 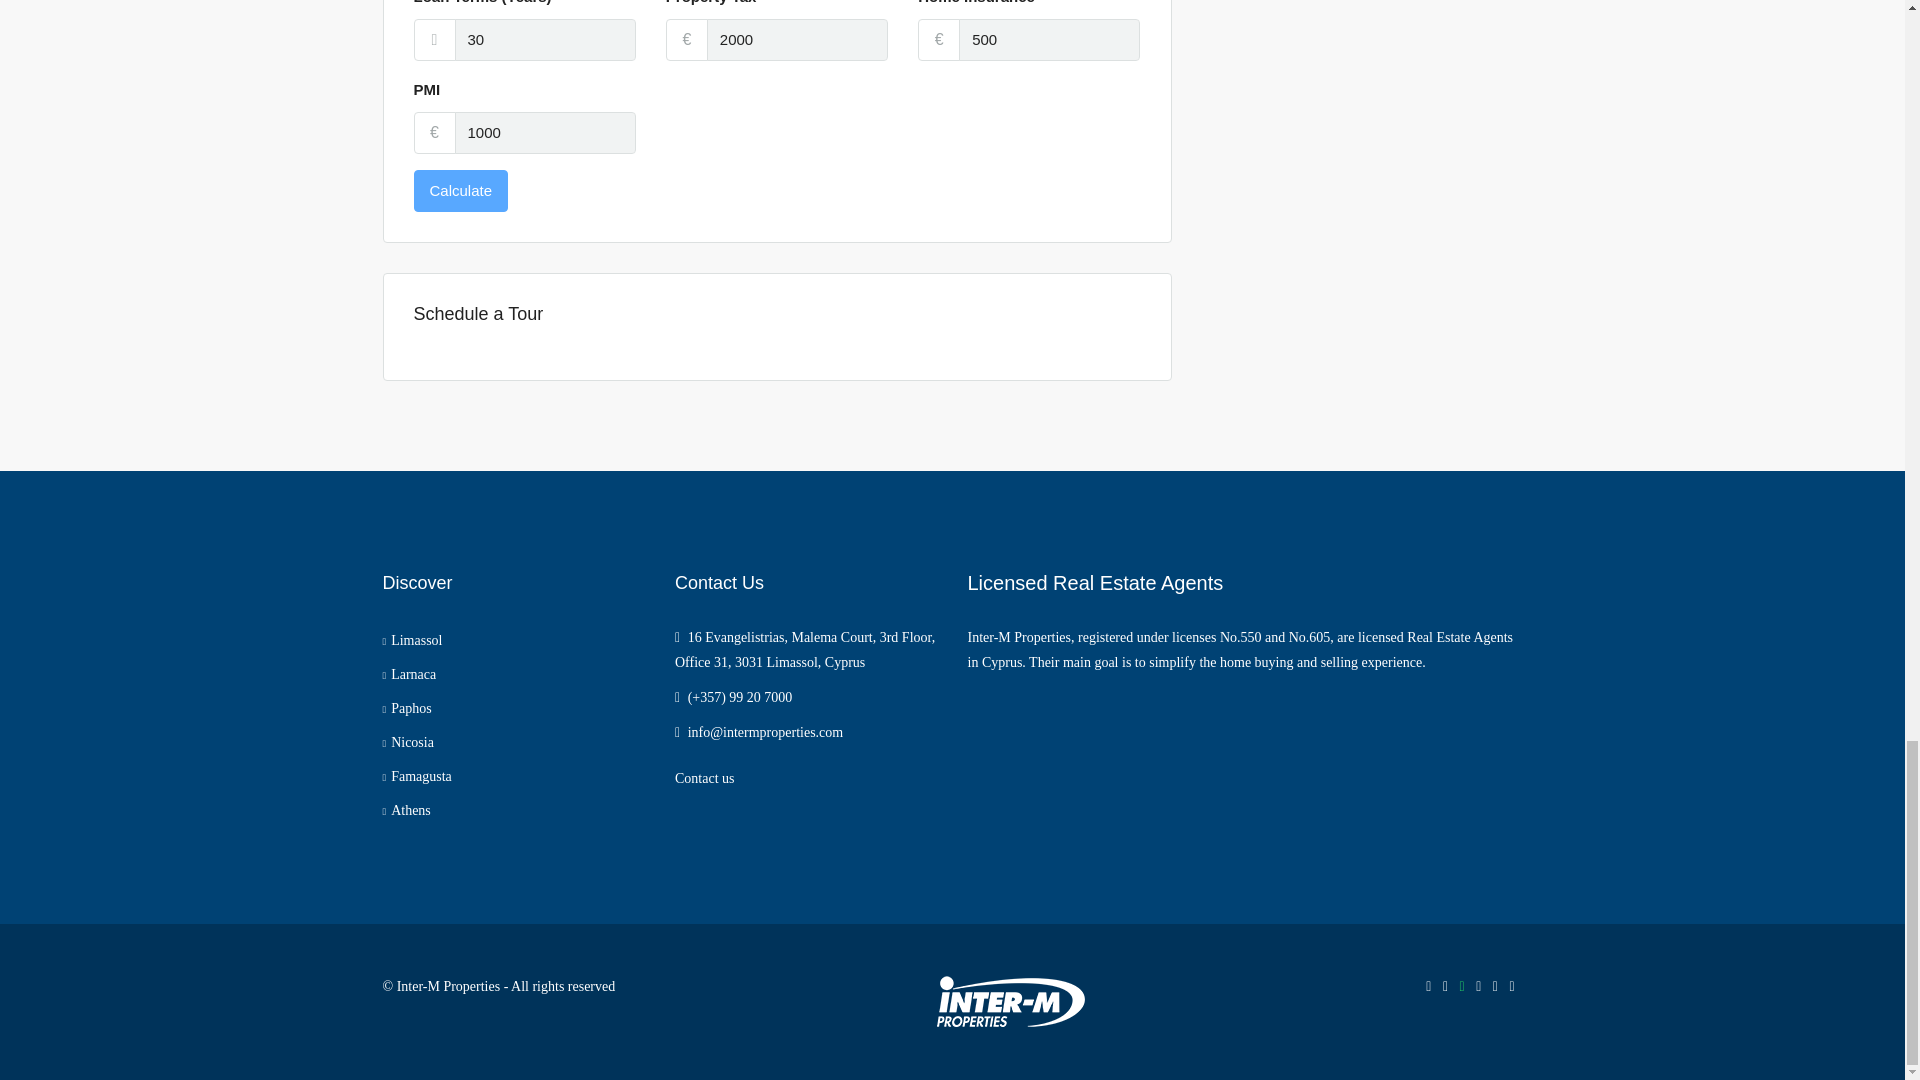 What do you see at coordinates (796, 40) in the screenshot?
I see `2000` at bounding box center [796, 40].